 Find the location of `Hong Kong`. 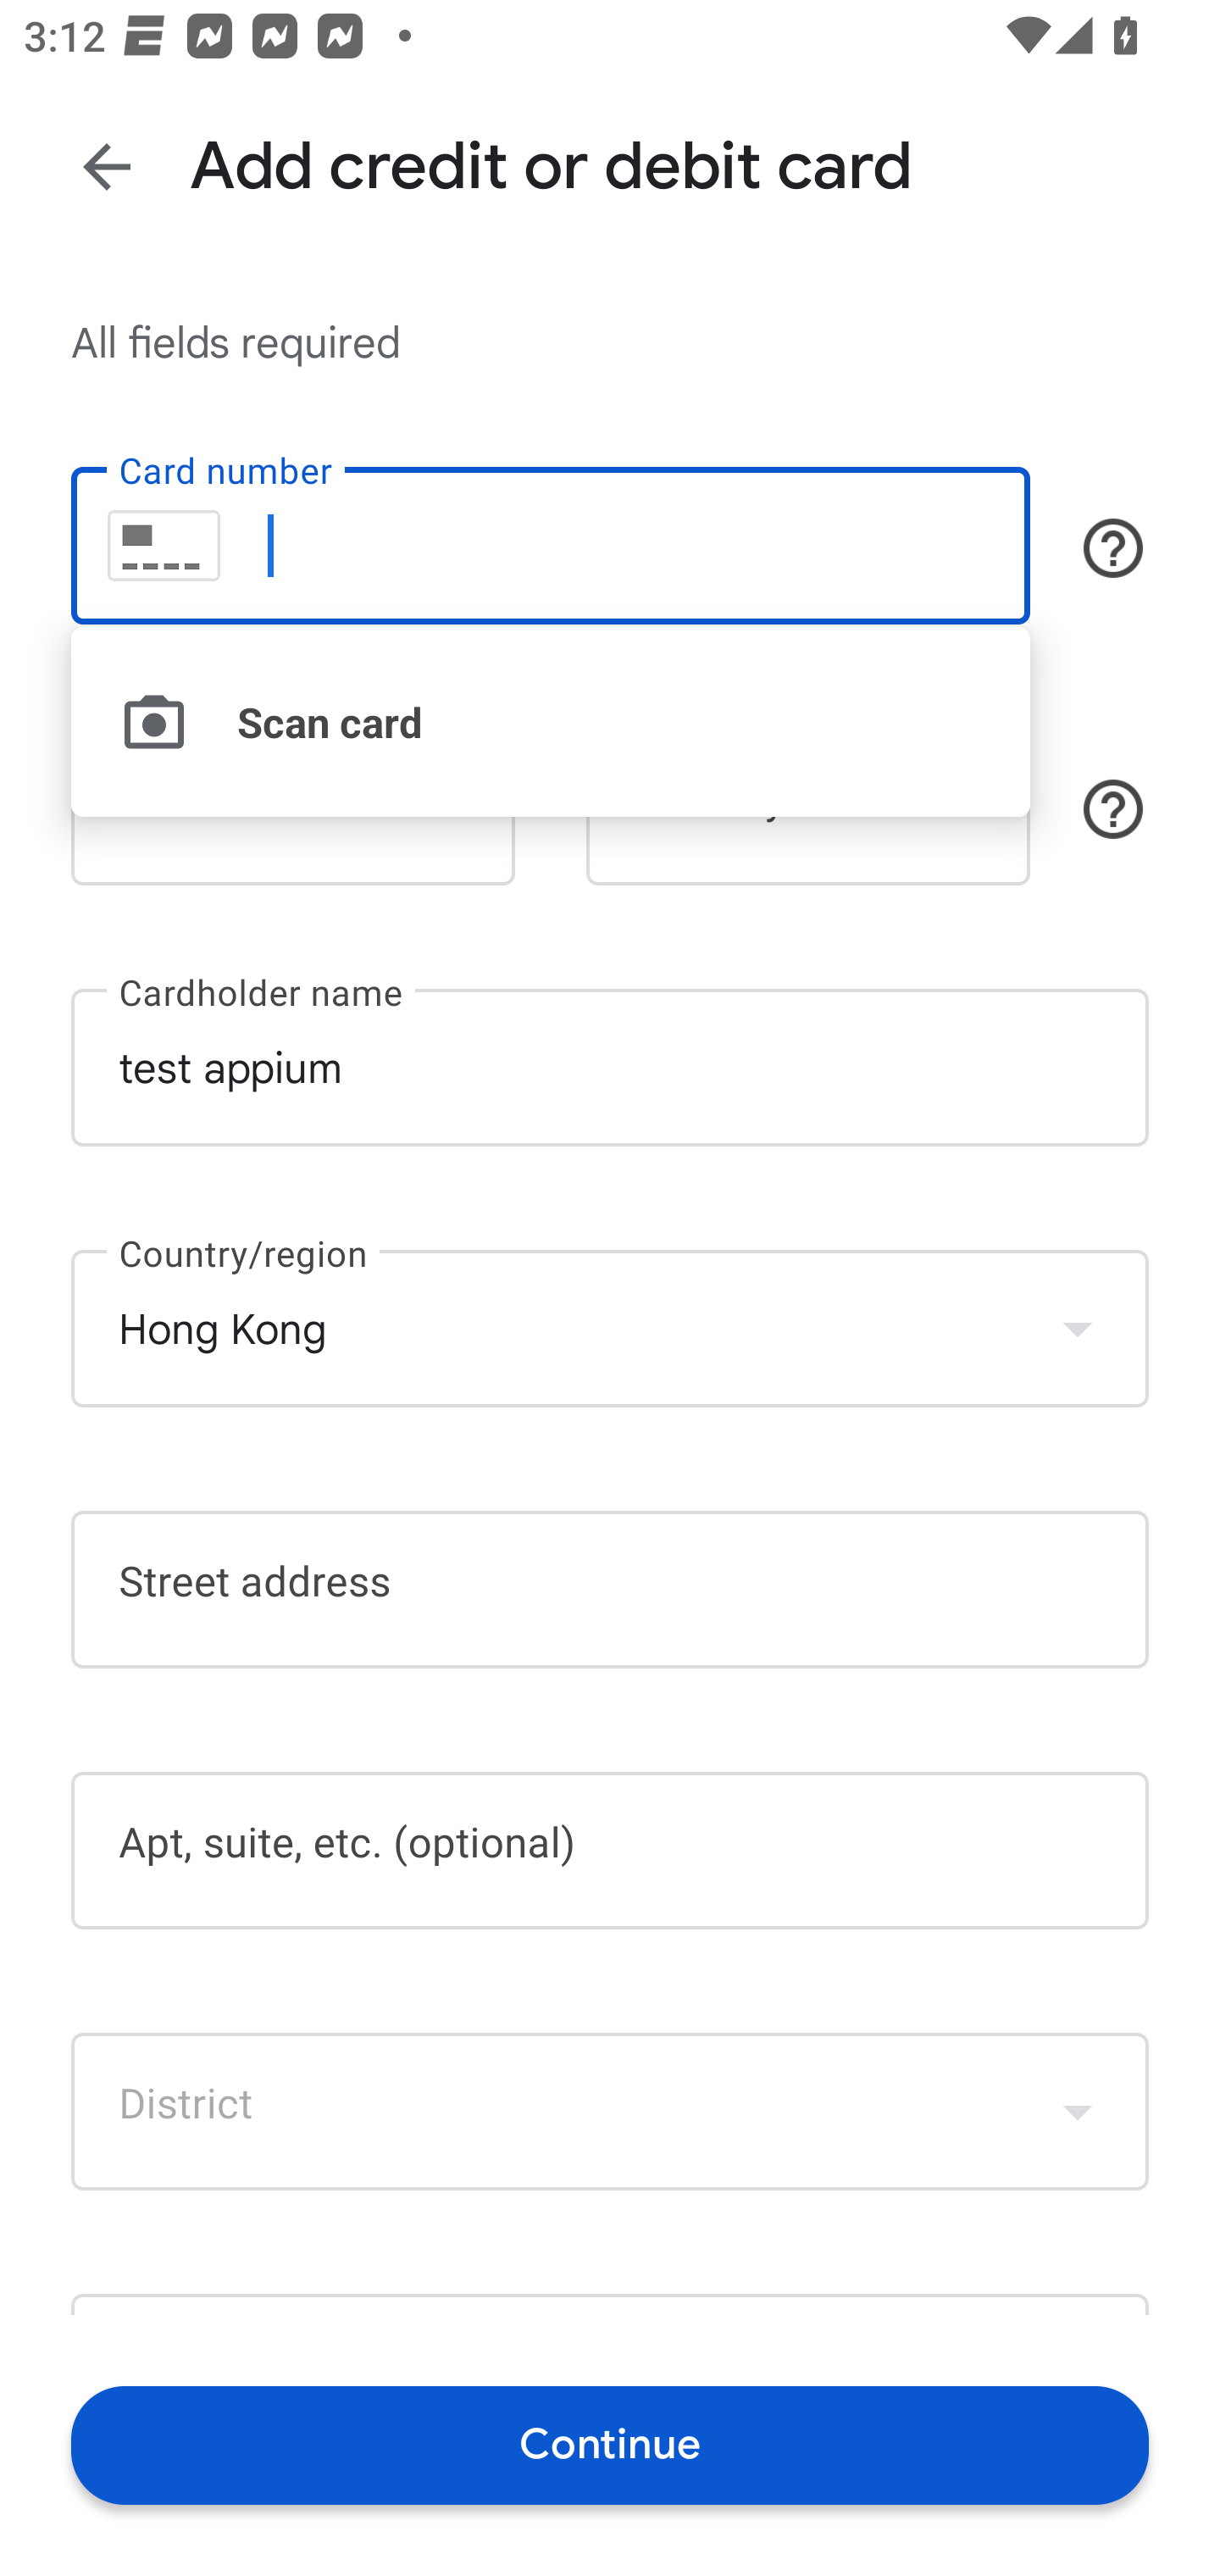

Hong Kong is located at coordinates (610, 1327).